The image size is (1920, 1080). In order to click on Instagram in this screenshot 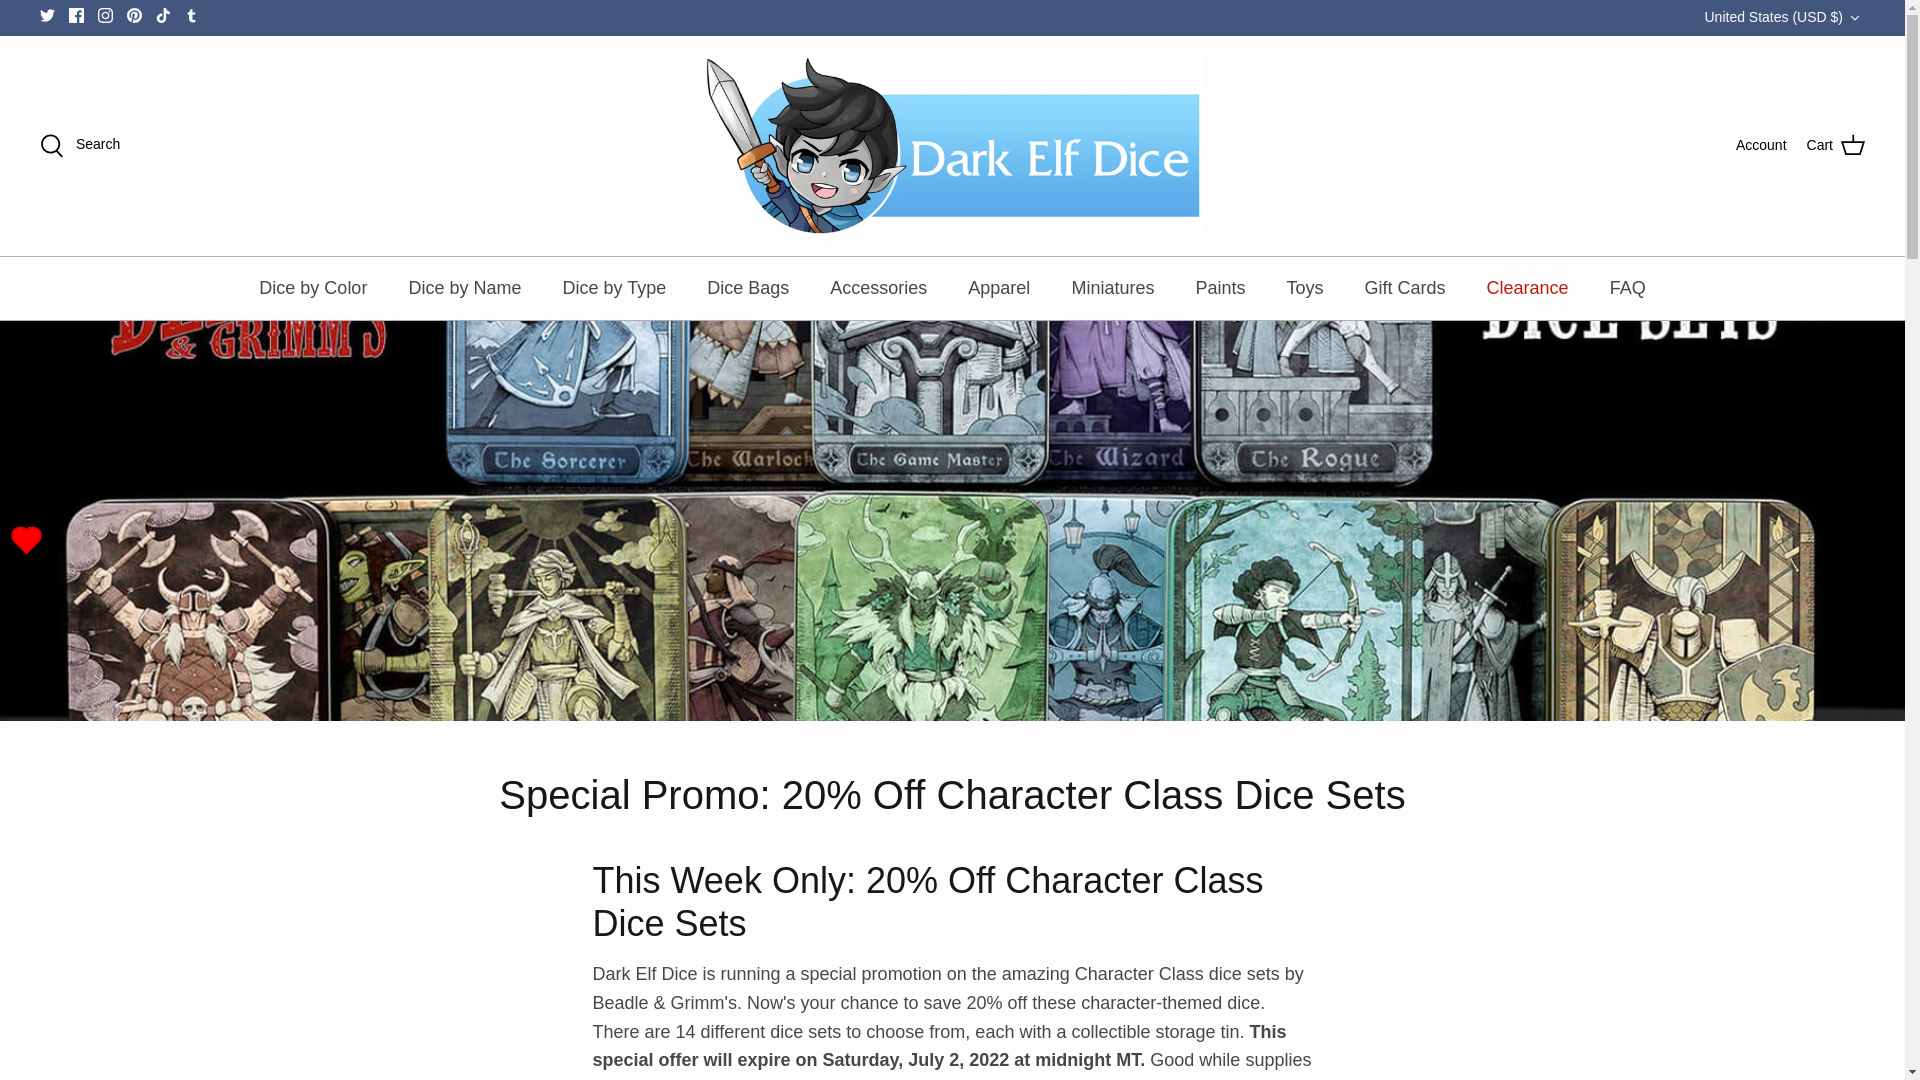, I will do `click(105, 14)`.